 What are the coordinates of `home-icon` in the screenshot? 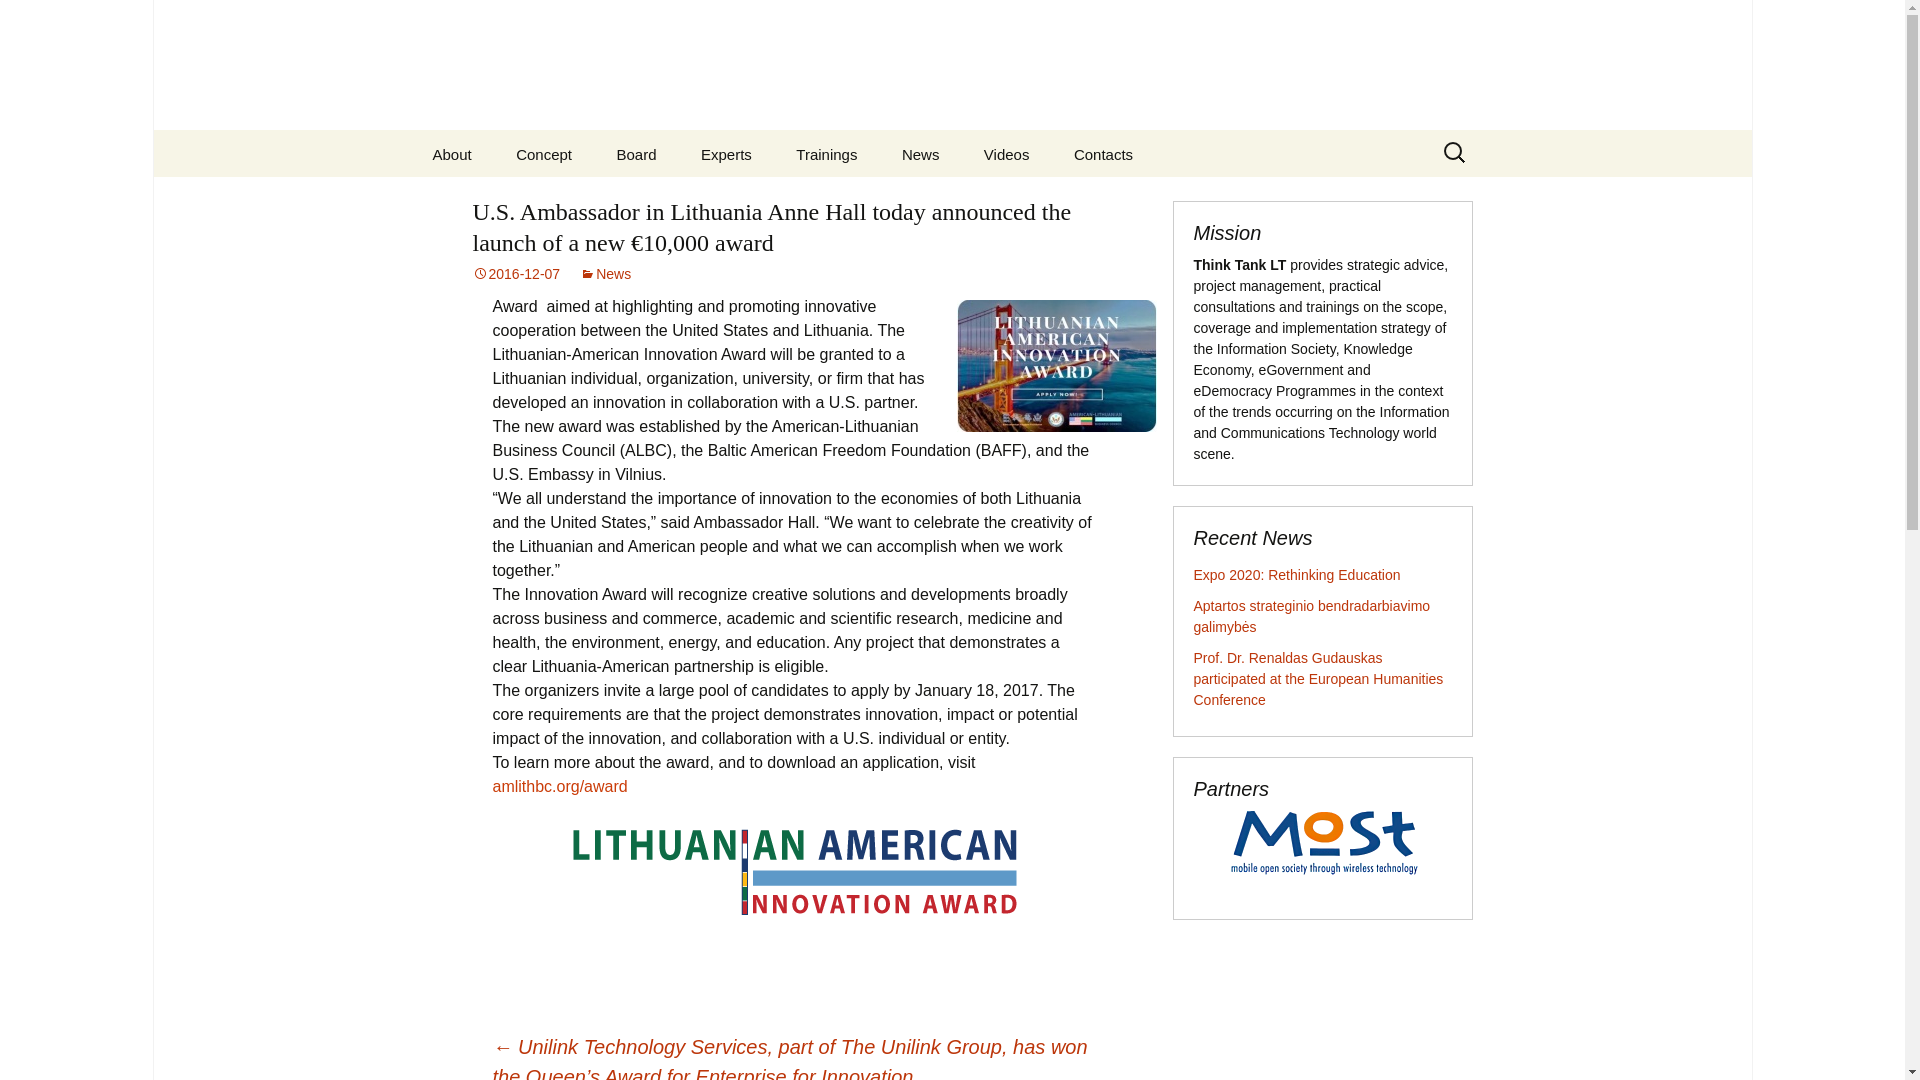 It's located at (1178, 144).